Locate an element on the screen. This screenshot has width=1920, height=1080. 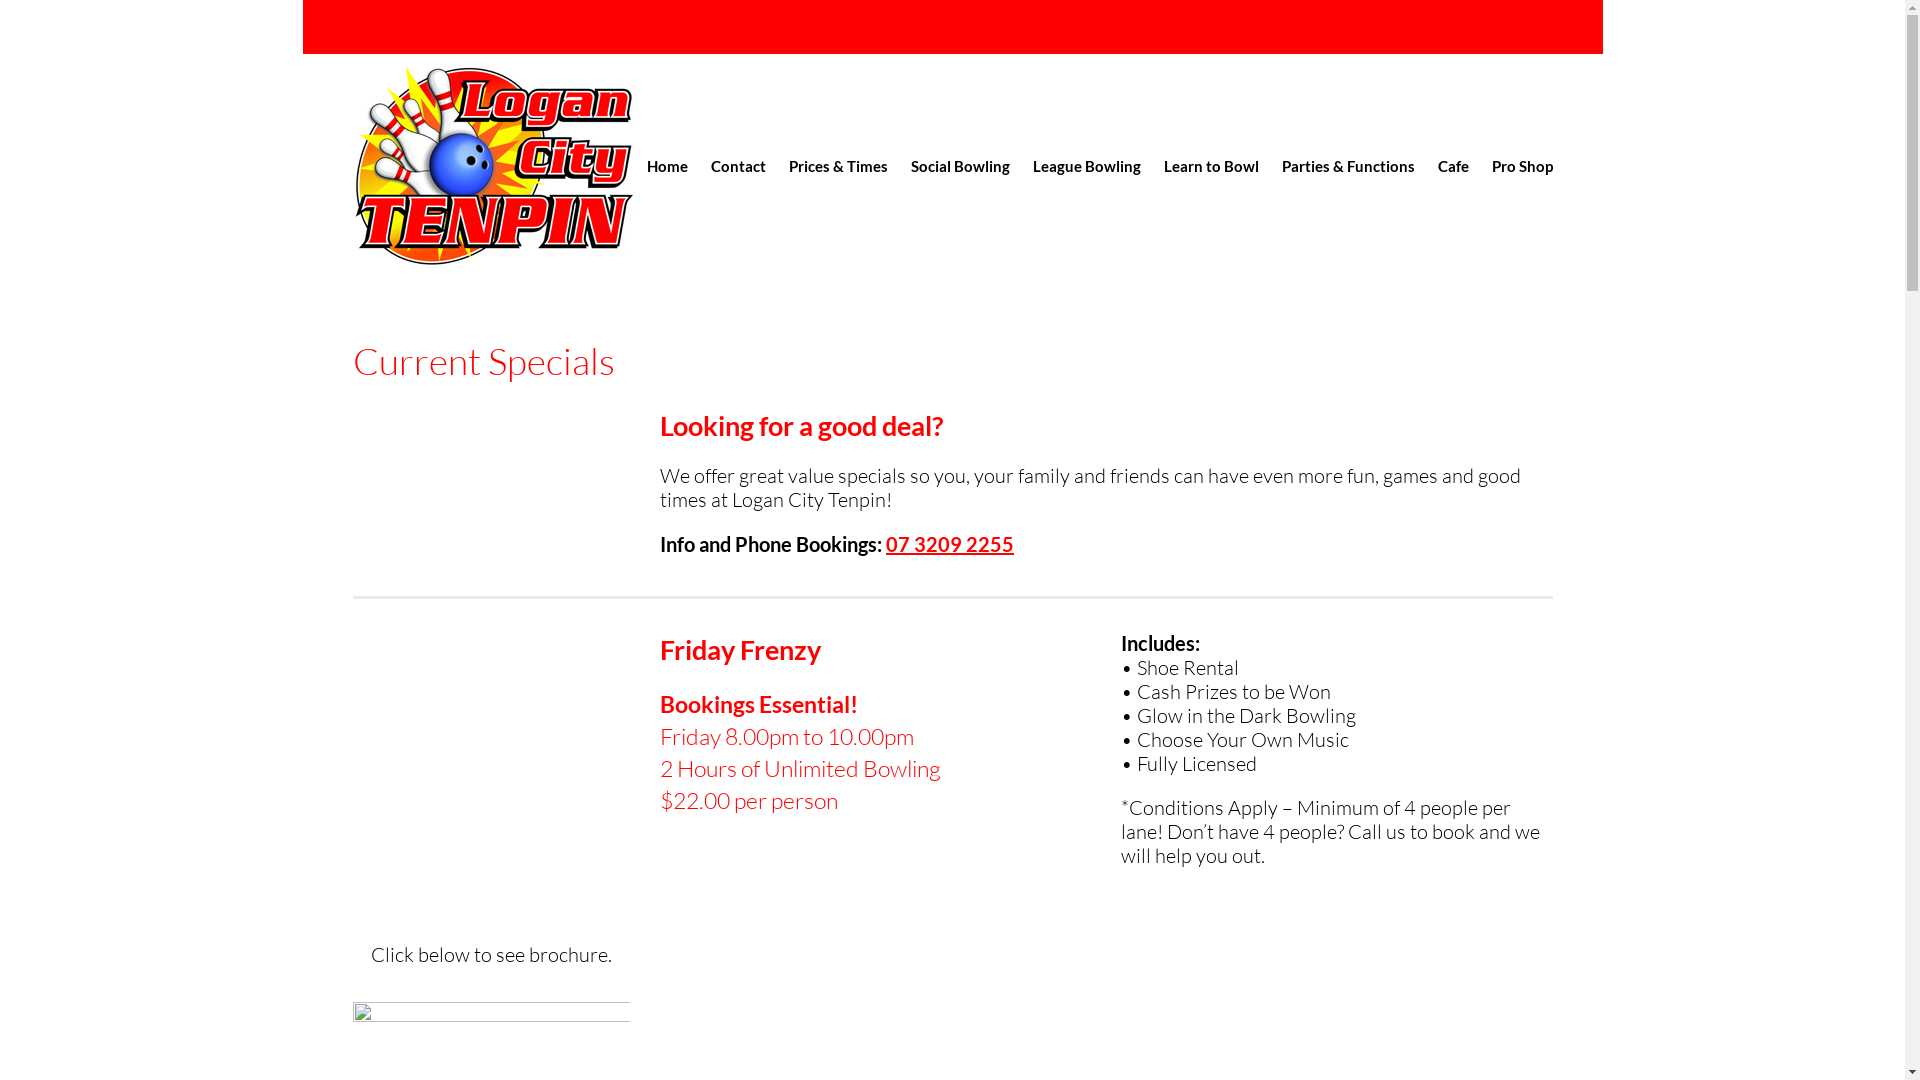
Parties & Functions is located at coordinates (1348, 165).